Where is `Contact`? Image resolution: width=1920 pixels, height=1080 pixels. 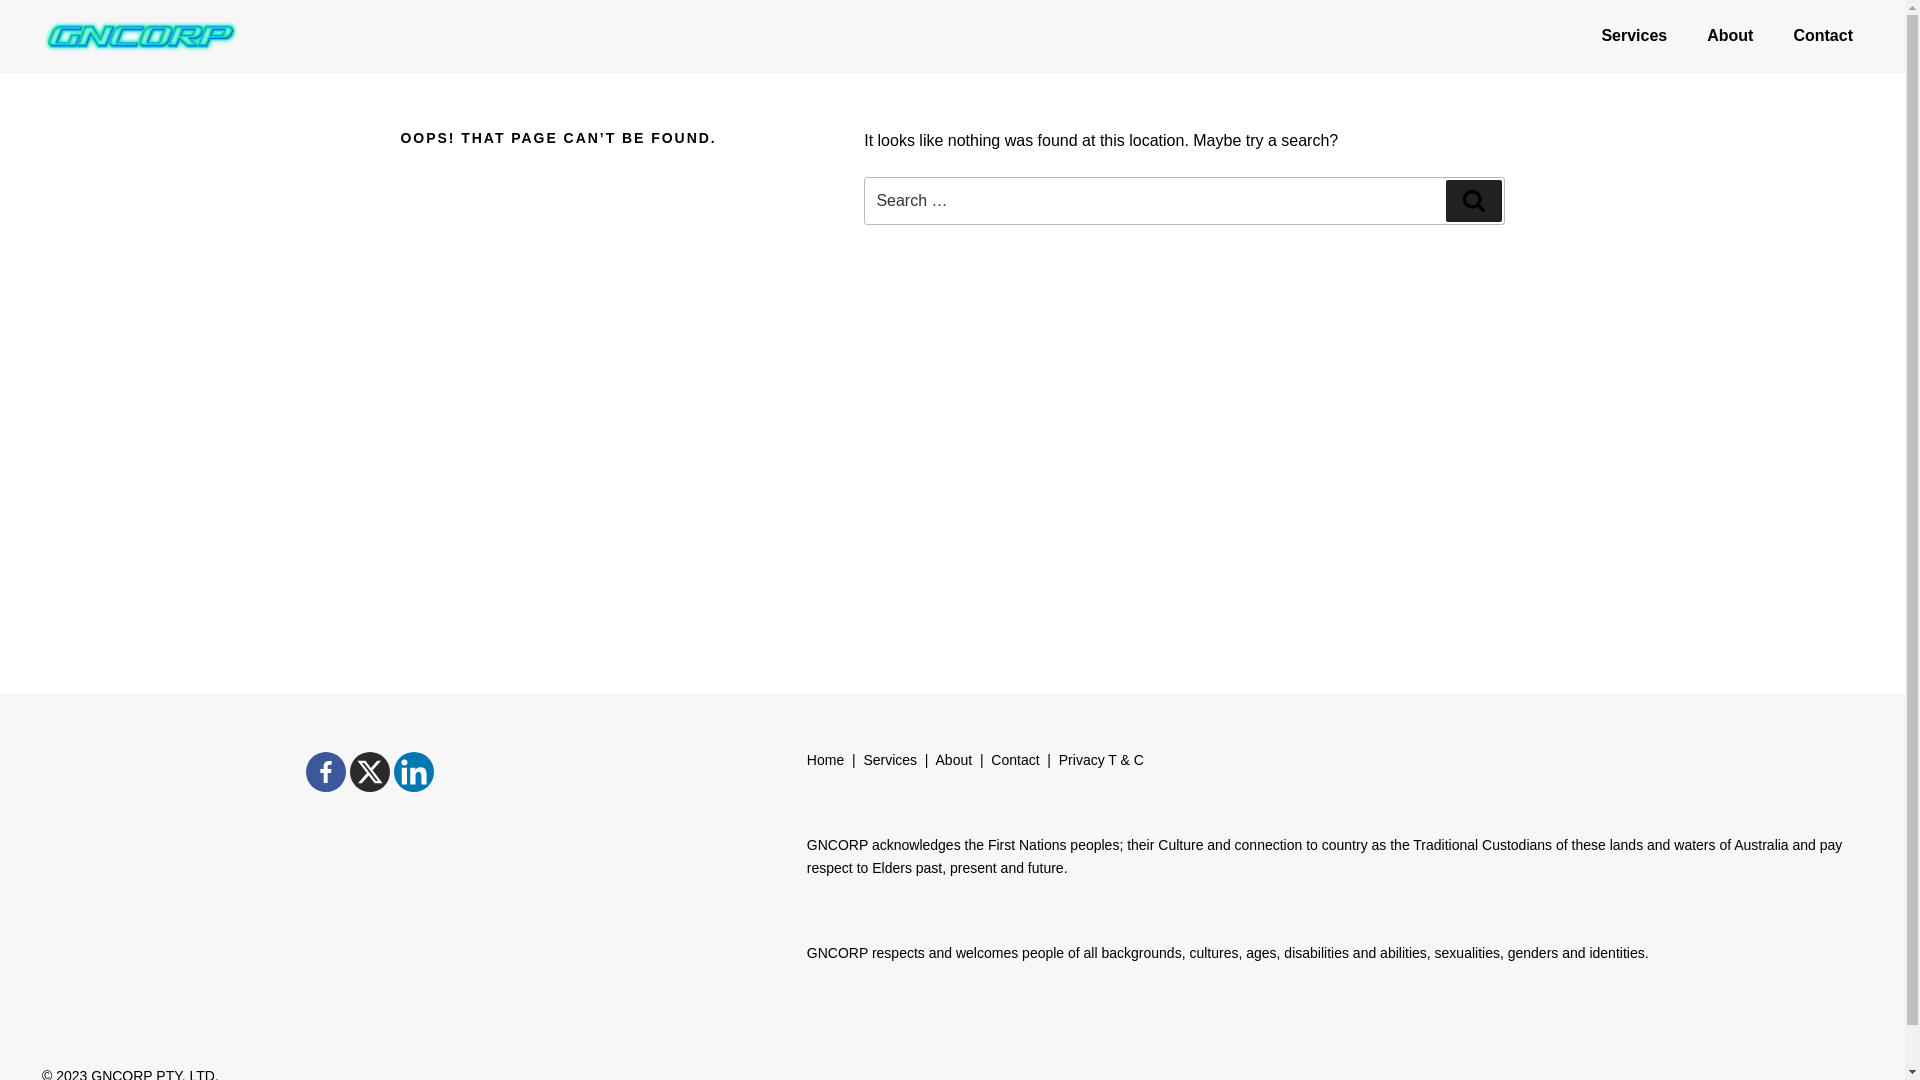 Contact is located at coordinates (1015, 760).